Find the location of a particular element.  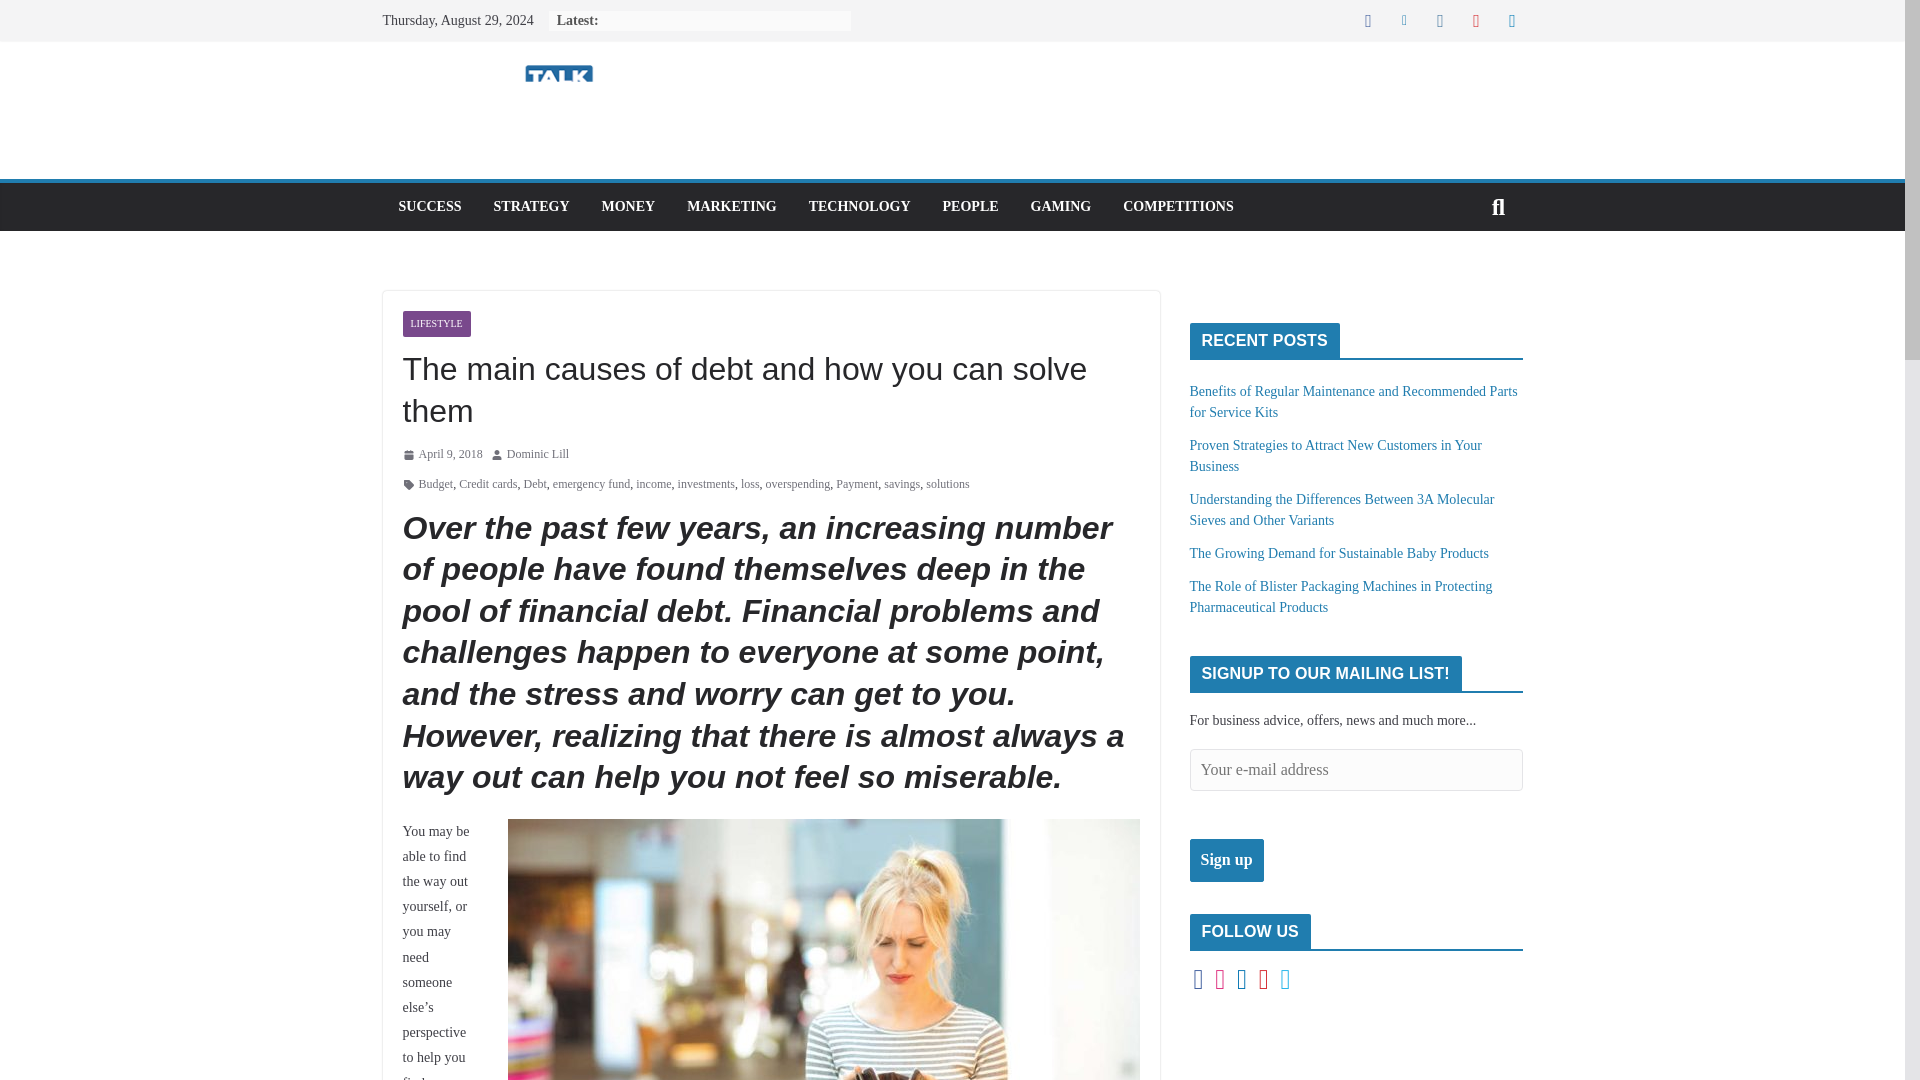

solutions is located at coordinates (947, 484).